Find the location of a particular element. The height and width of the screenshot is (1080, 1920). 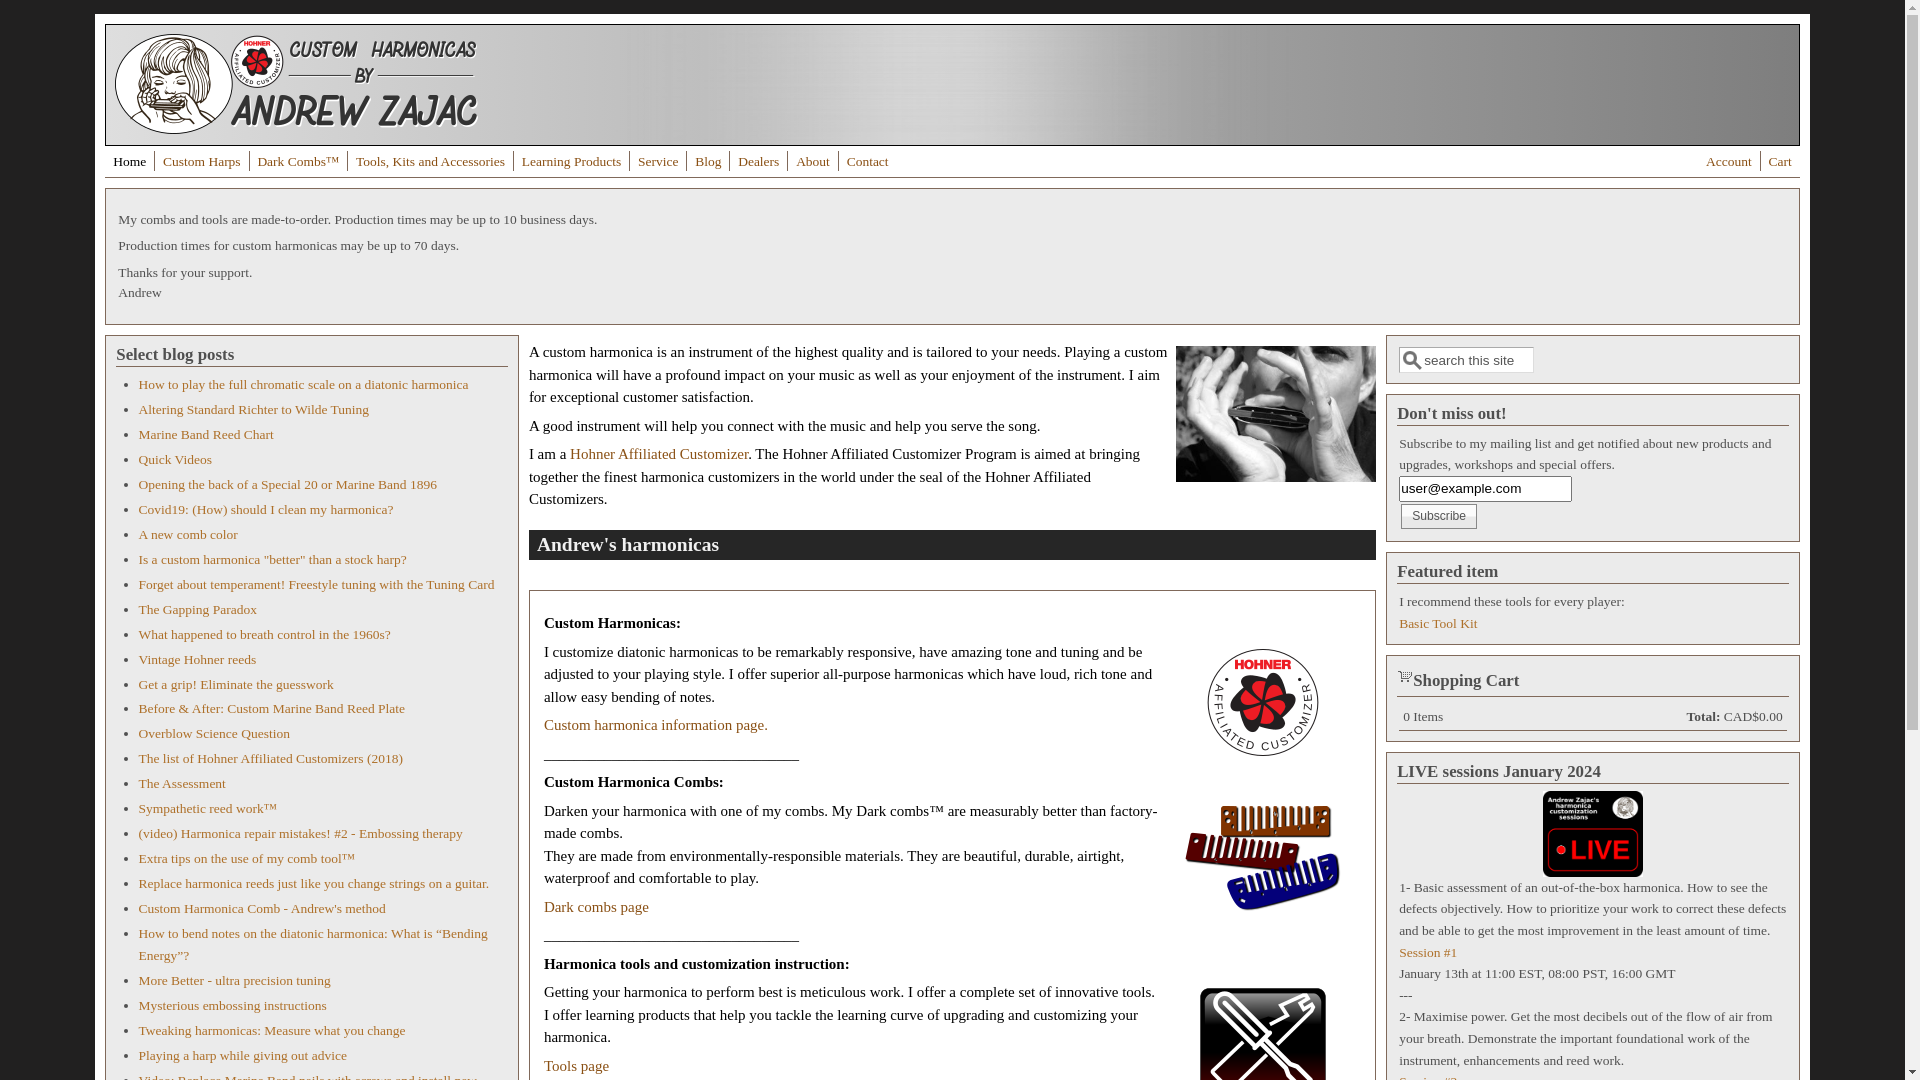

Cart is located at coordinates (1780, 162).